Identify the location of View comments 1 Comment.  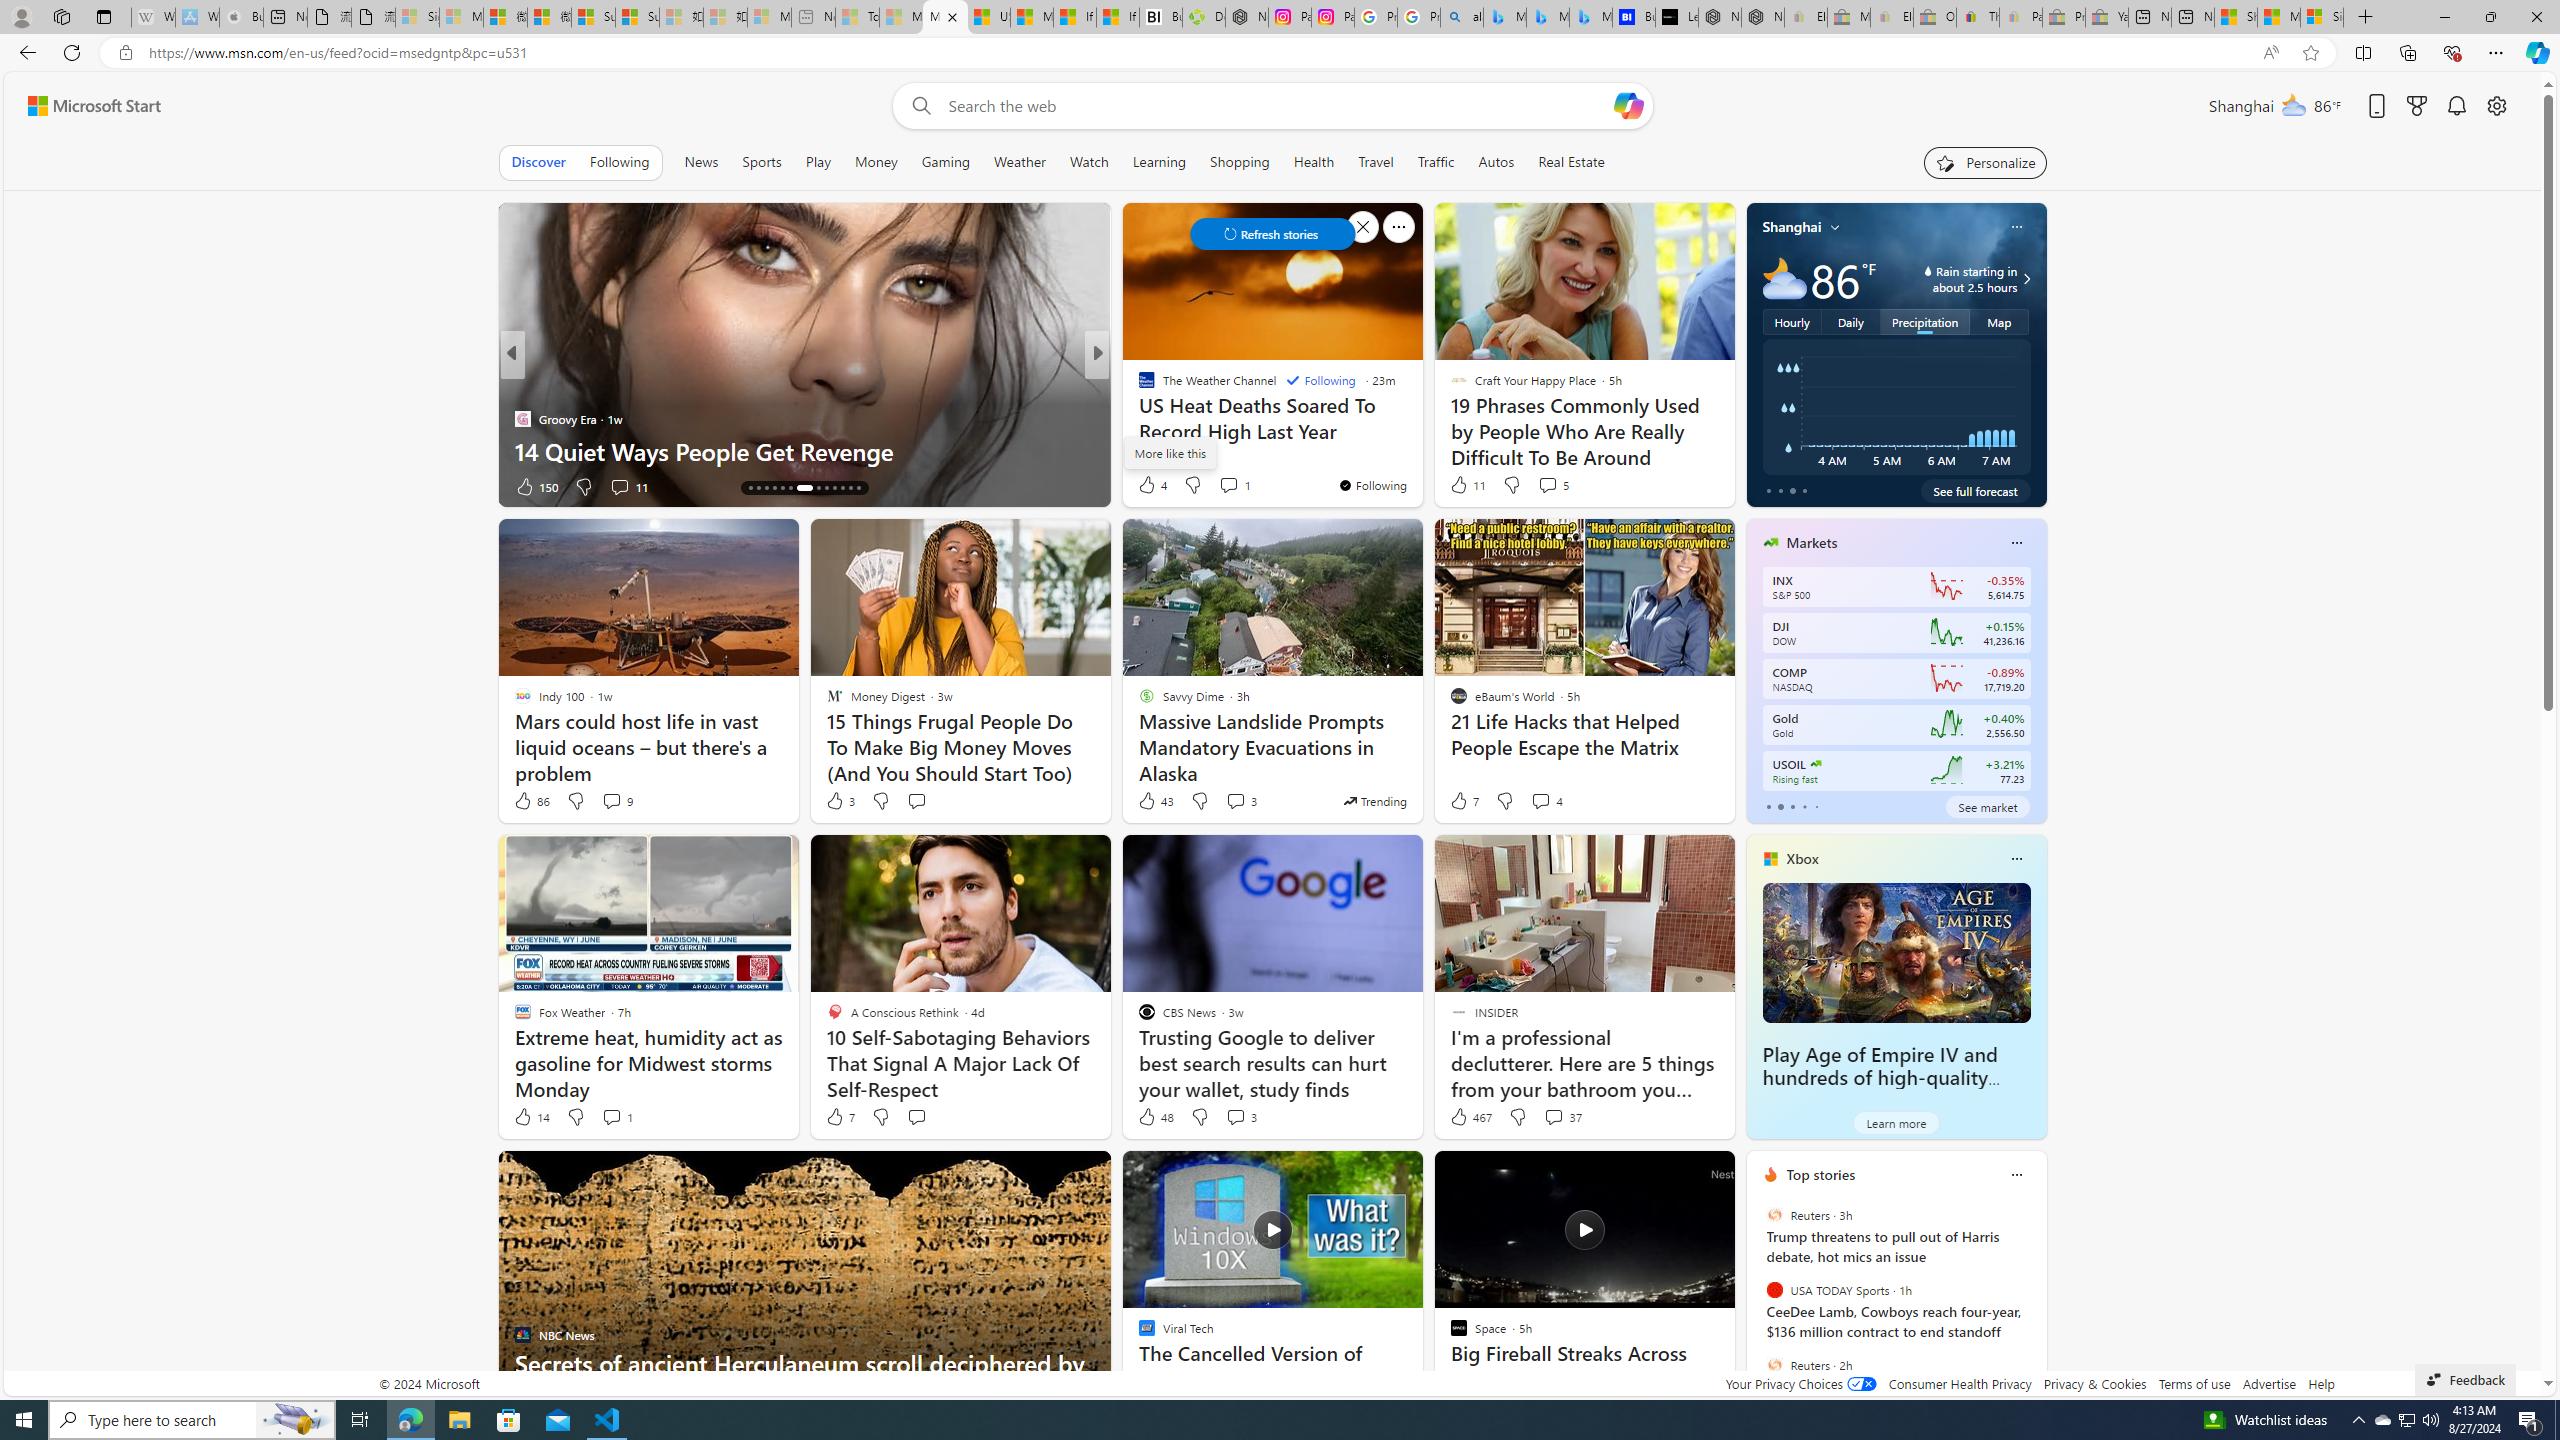
(616, 1116).